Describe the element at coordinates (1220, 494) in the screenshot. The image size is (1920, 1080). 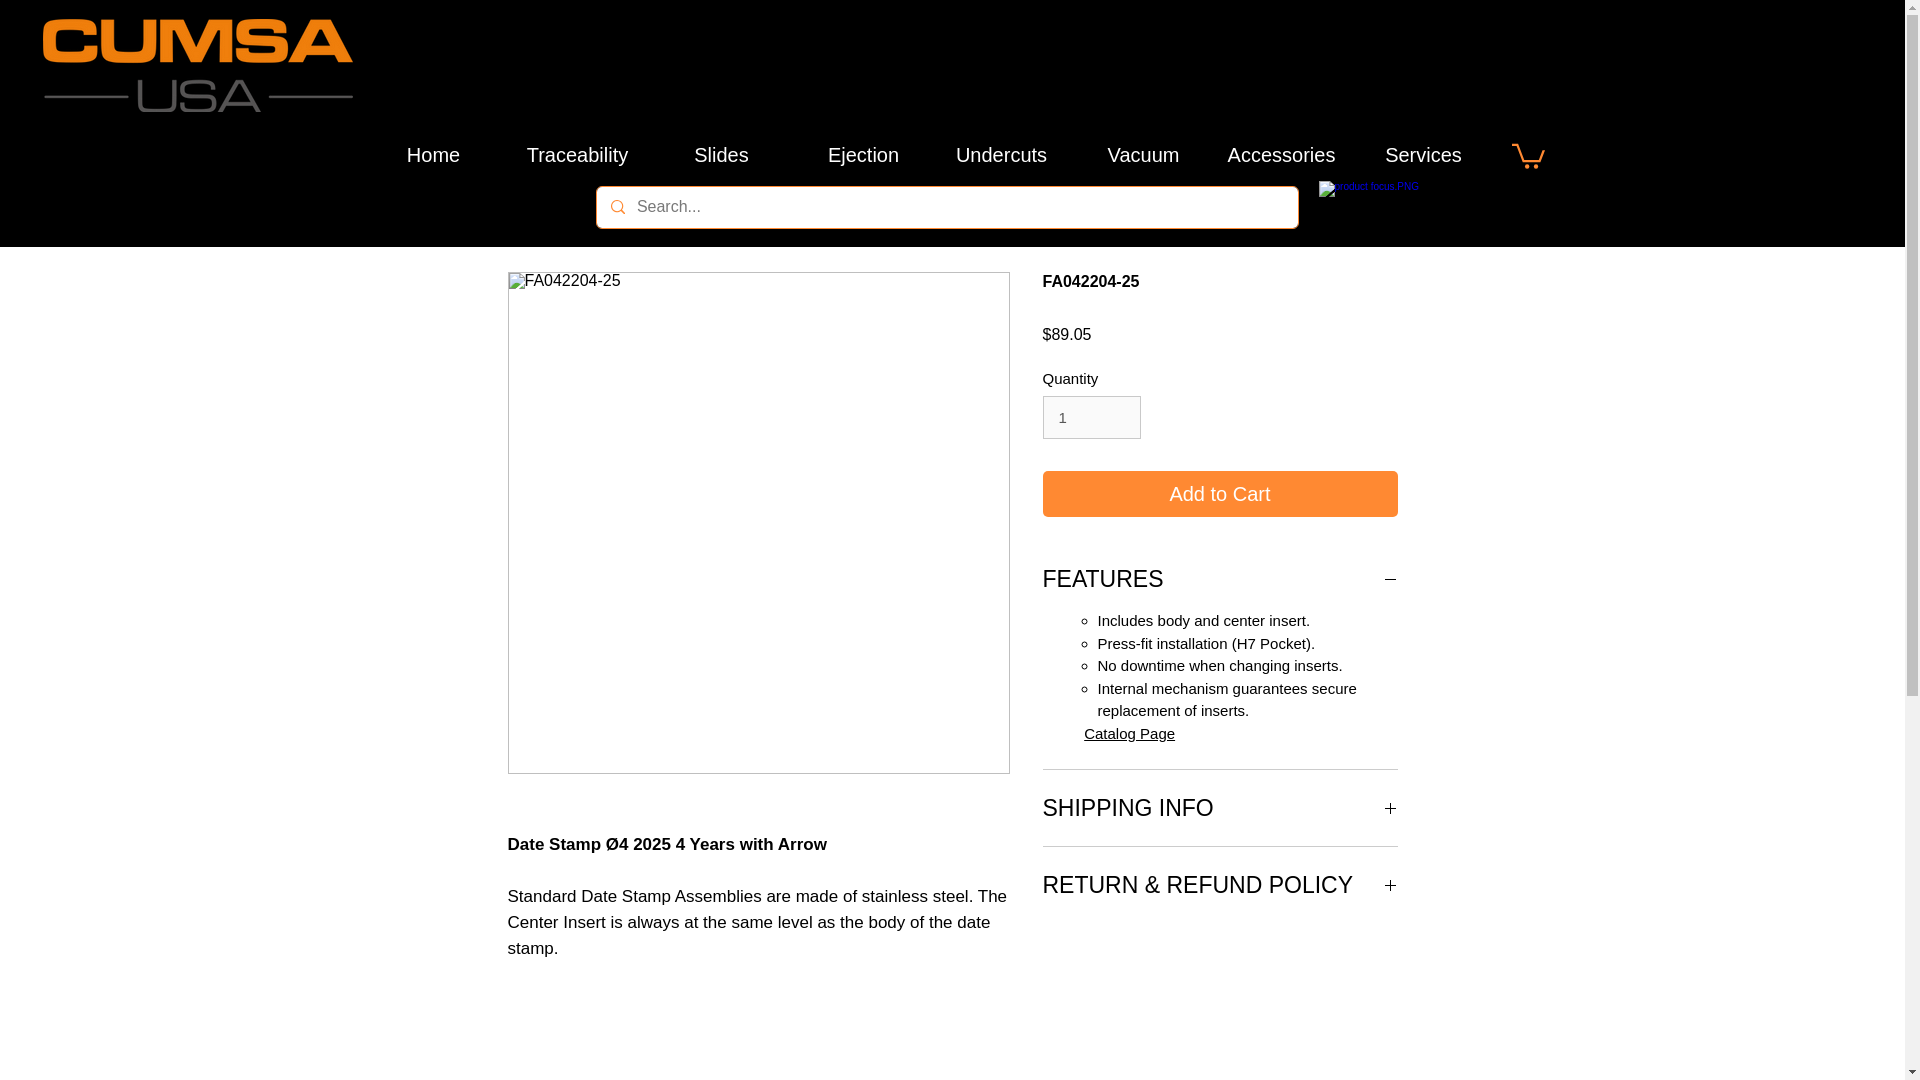
I see `Add to Cart` at that location.